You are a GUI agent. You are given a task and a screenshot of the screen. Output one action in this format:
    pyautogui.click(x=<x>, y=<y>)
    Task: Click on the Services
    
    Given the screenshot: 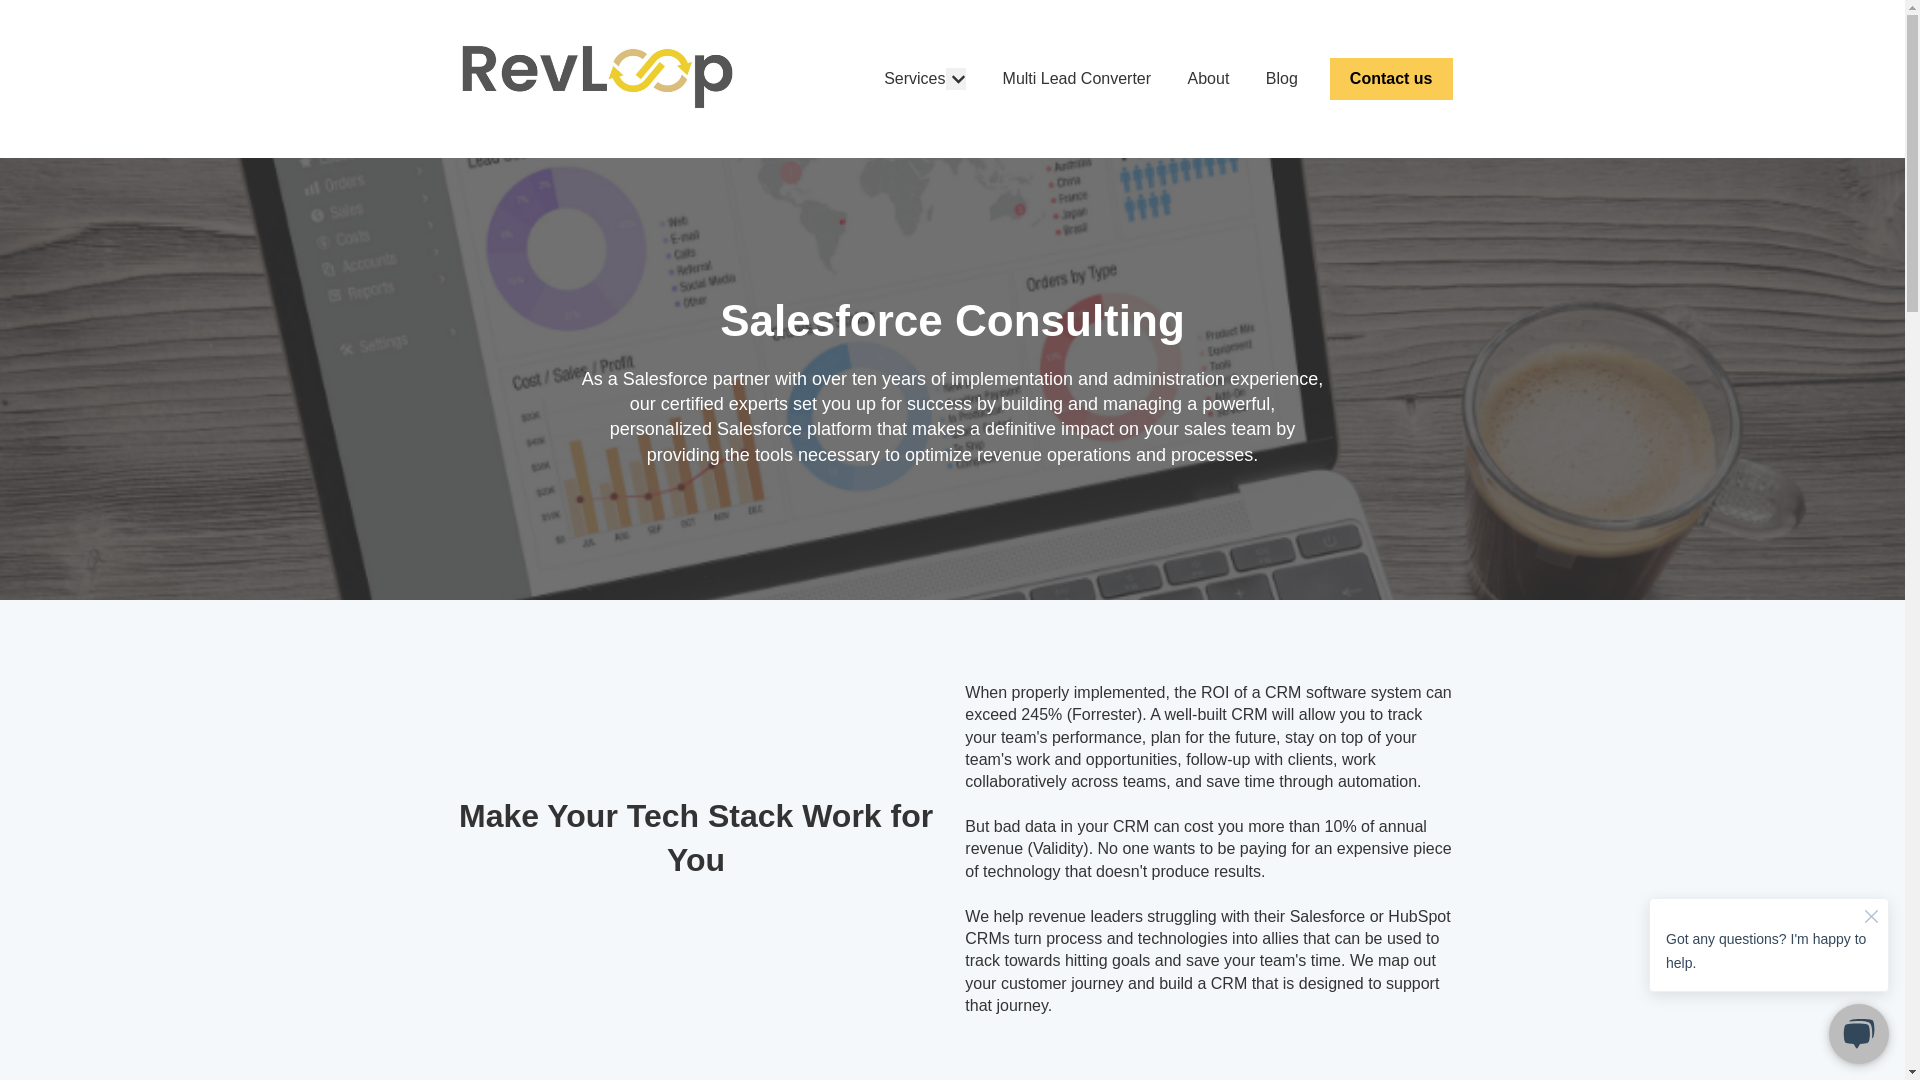 What is the action you would take?
    pyautogui.click(x=914, y=78)
    